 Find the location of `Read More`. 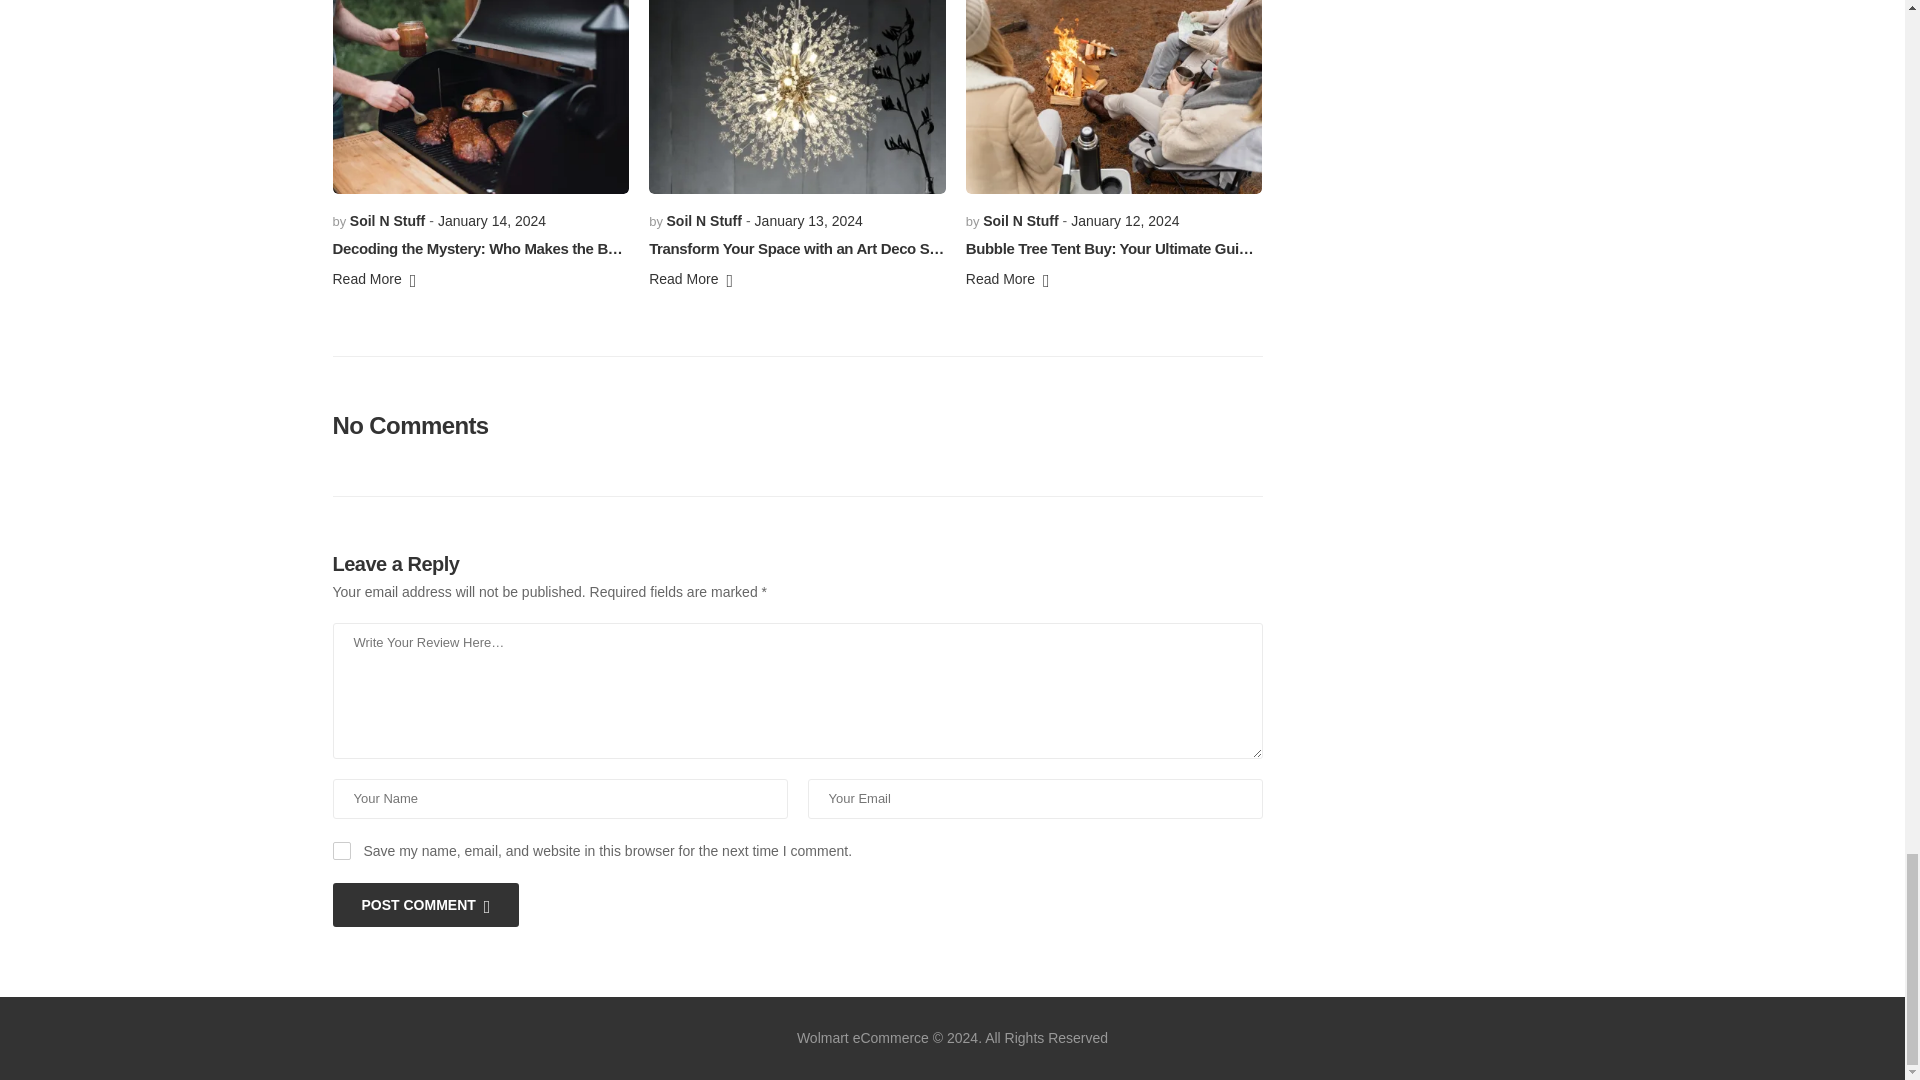

Read More is located at coordinates (374, 282).